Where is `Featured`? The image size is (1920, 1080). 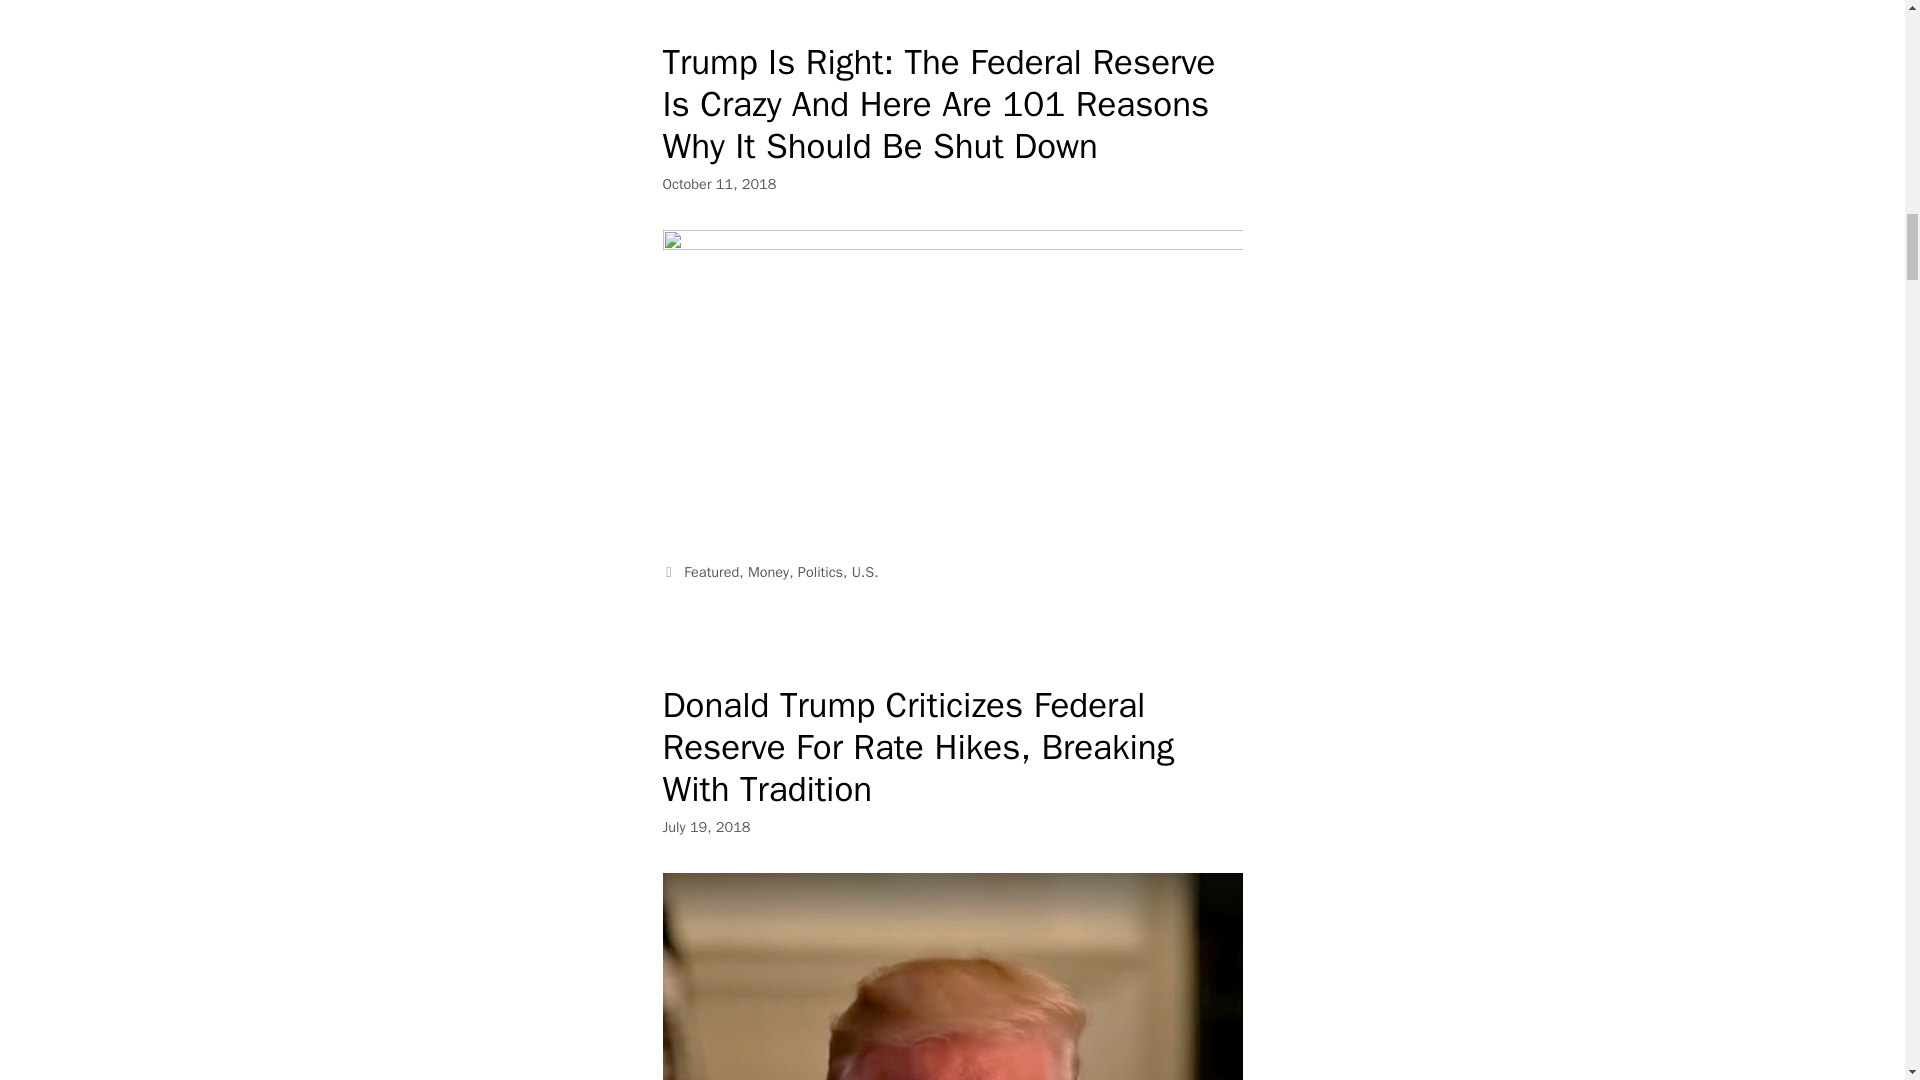
Featured is located at coordinates (711, 572).